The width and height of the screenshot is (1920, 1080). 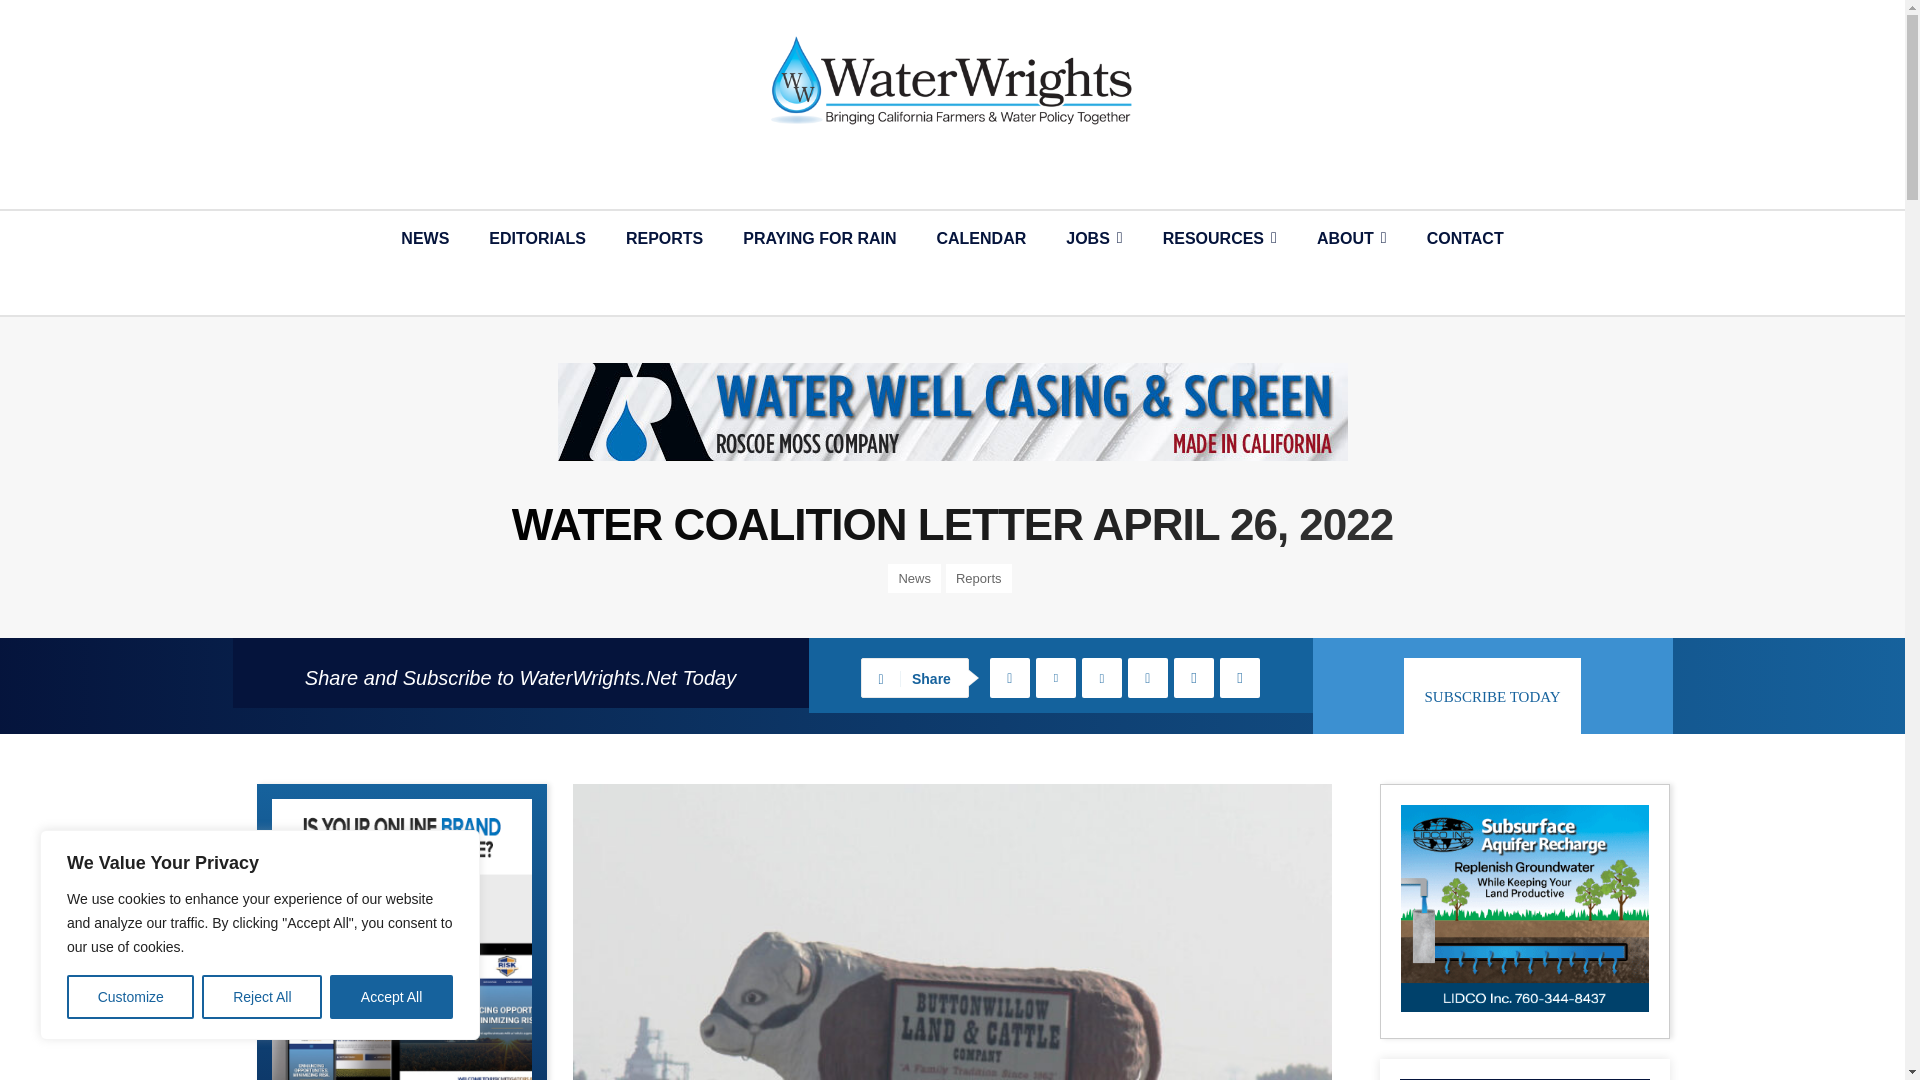 I want to click on Twitter, so click(x=1056, y=677).